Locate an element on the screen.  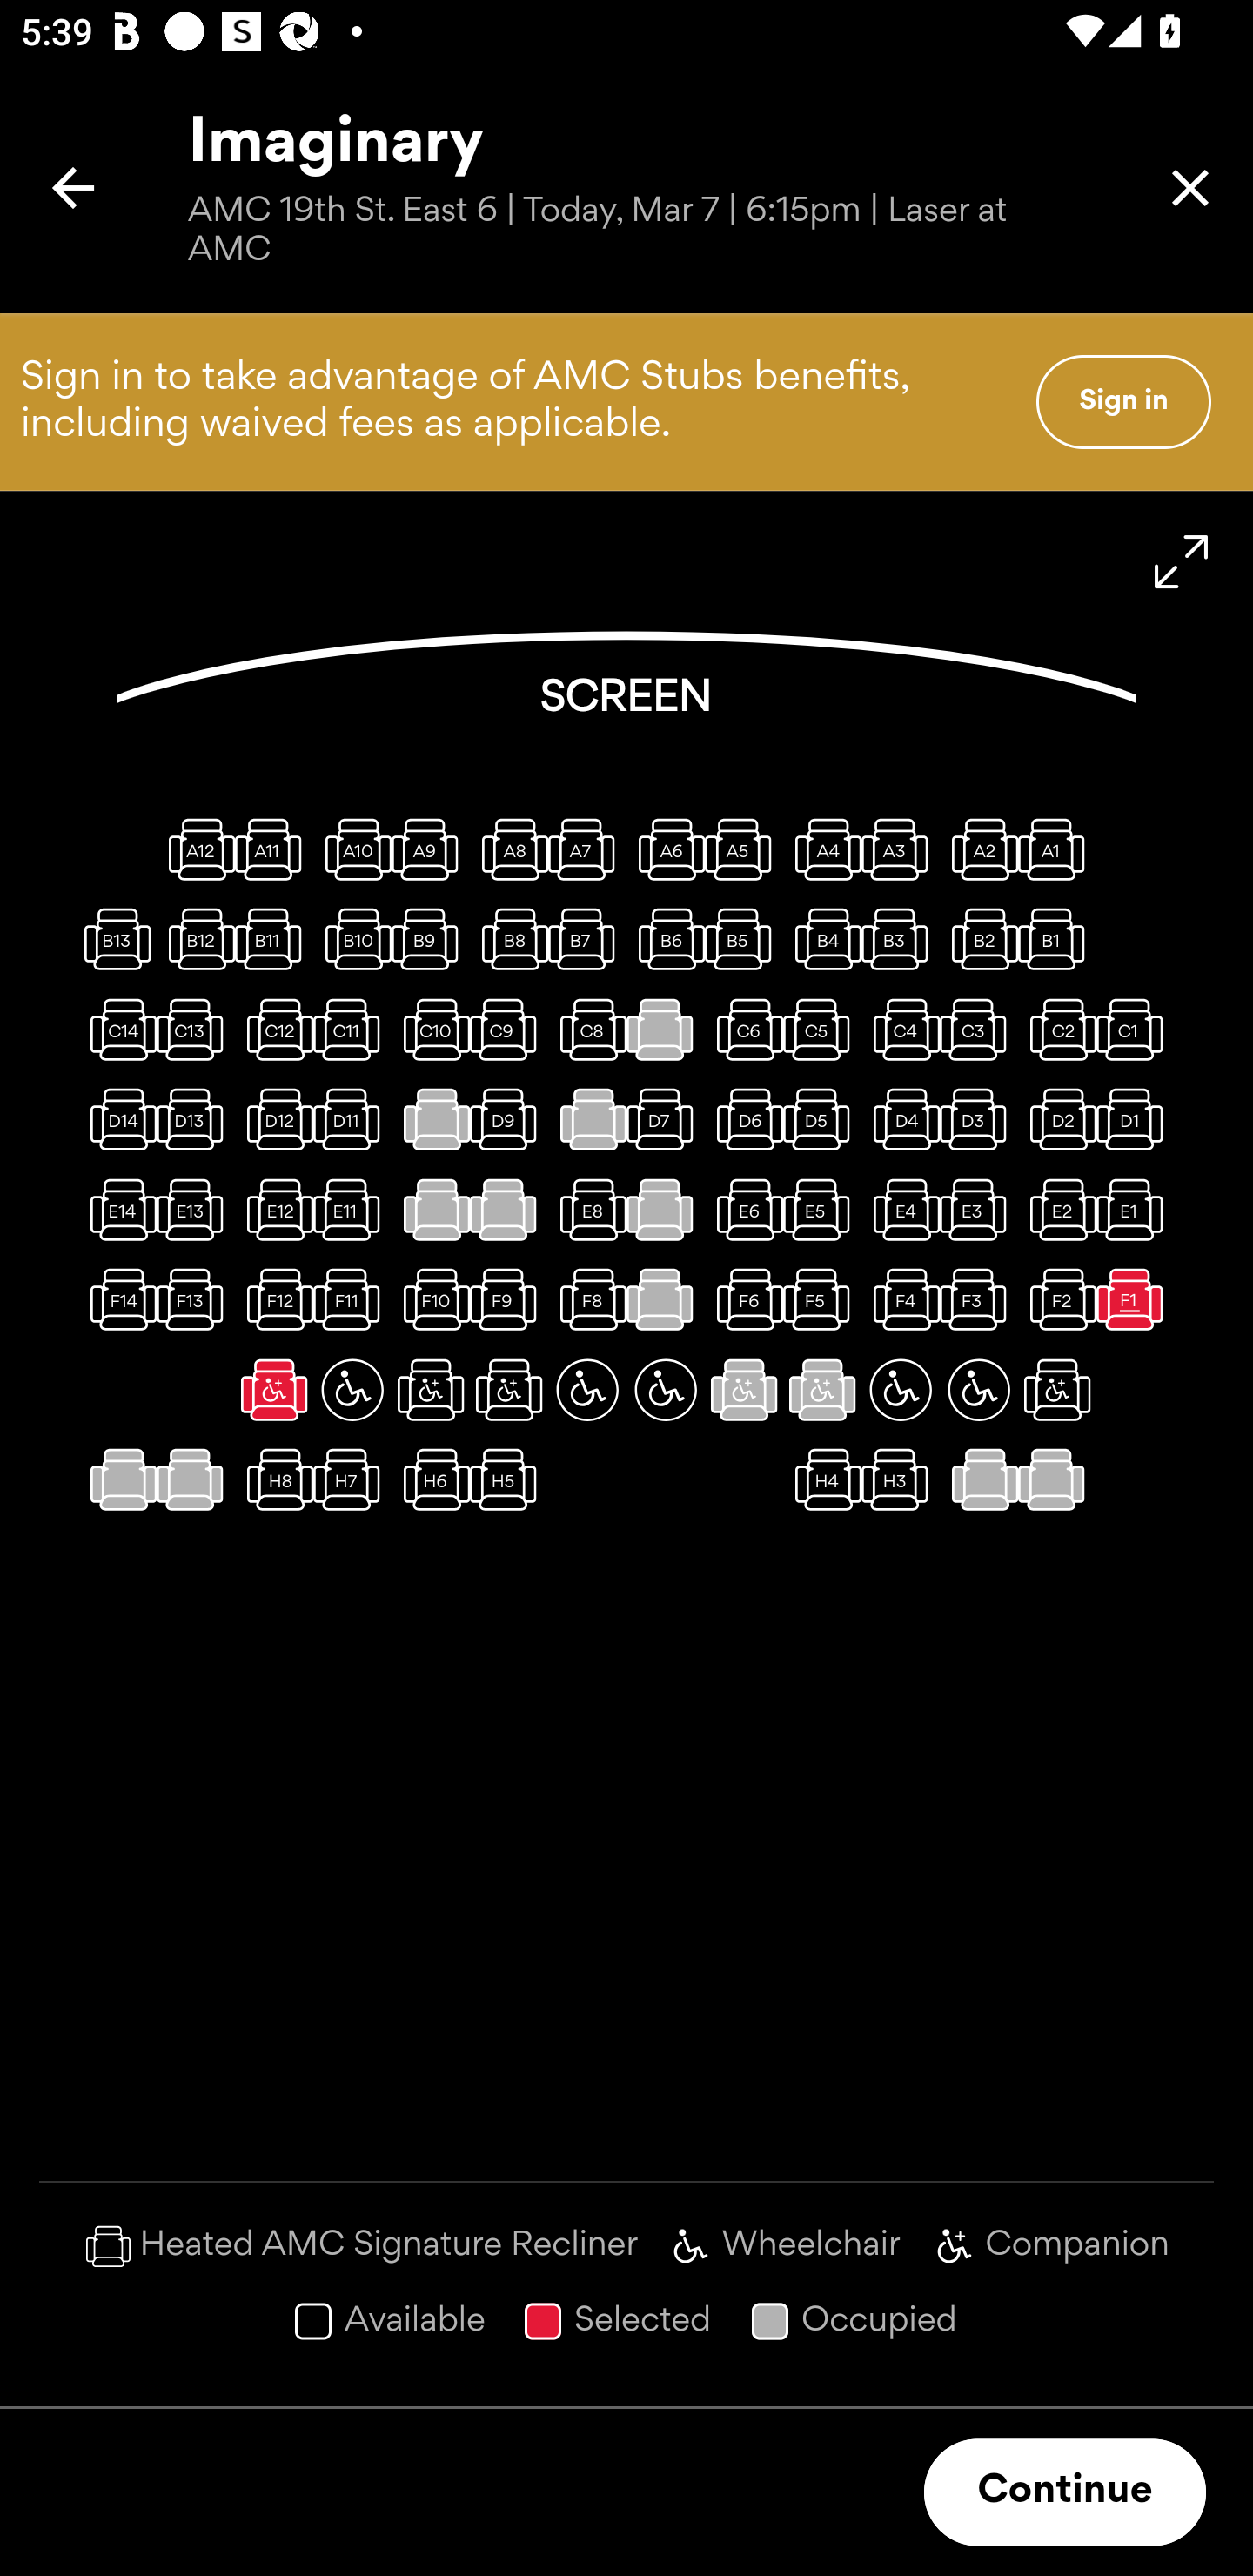
H8, Regular seat, available is located at coordinates (274, 1479).